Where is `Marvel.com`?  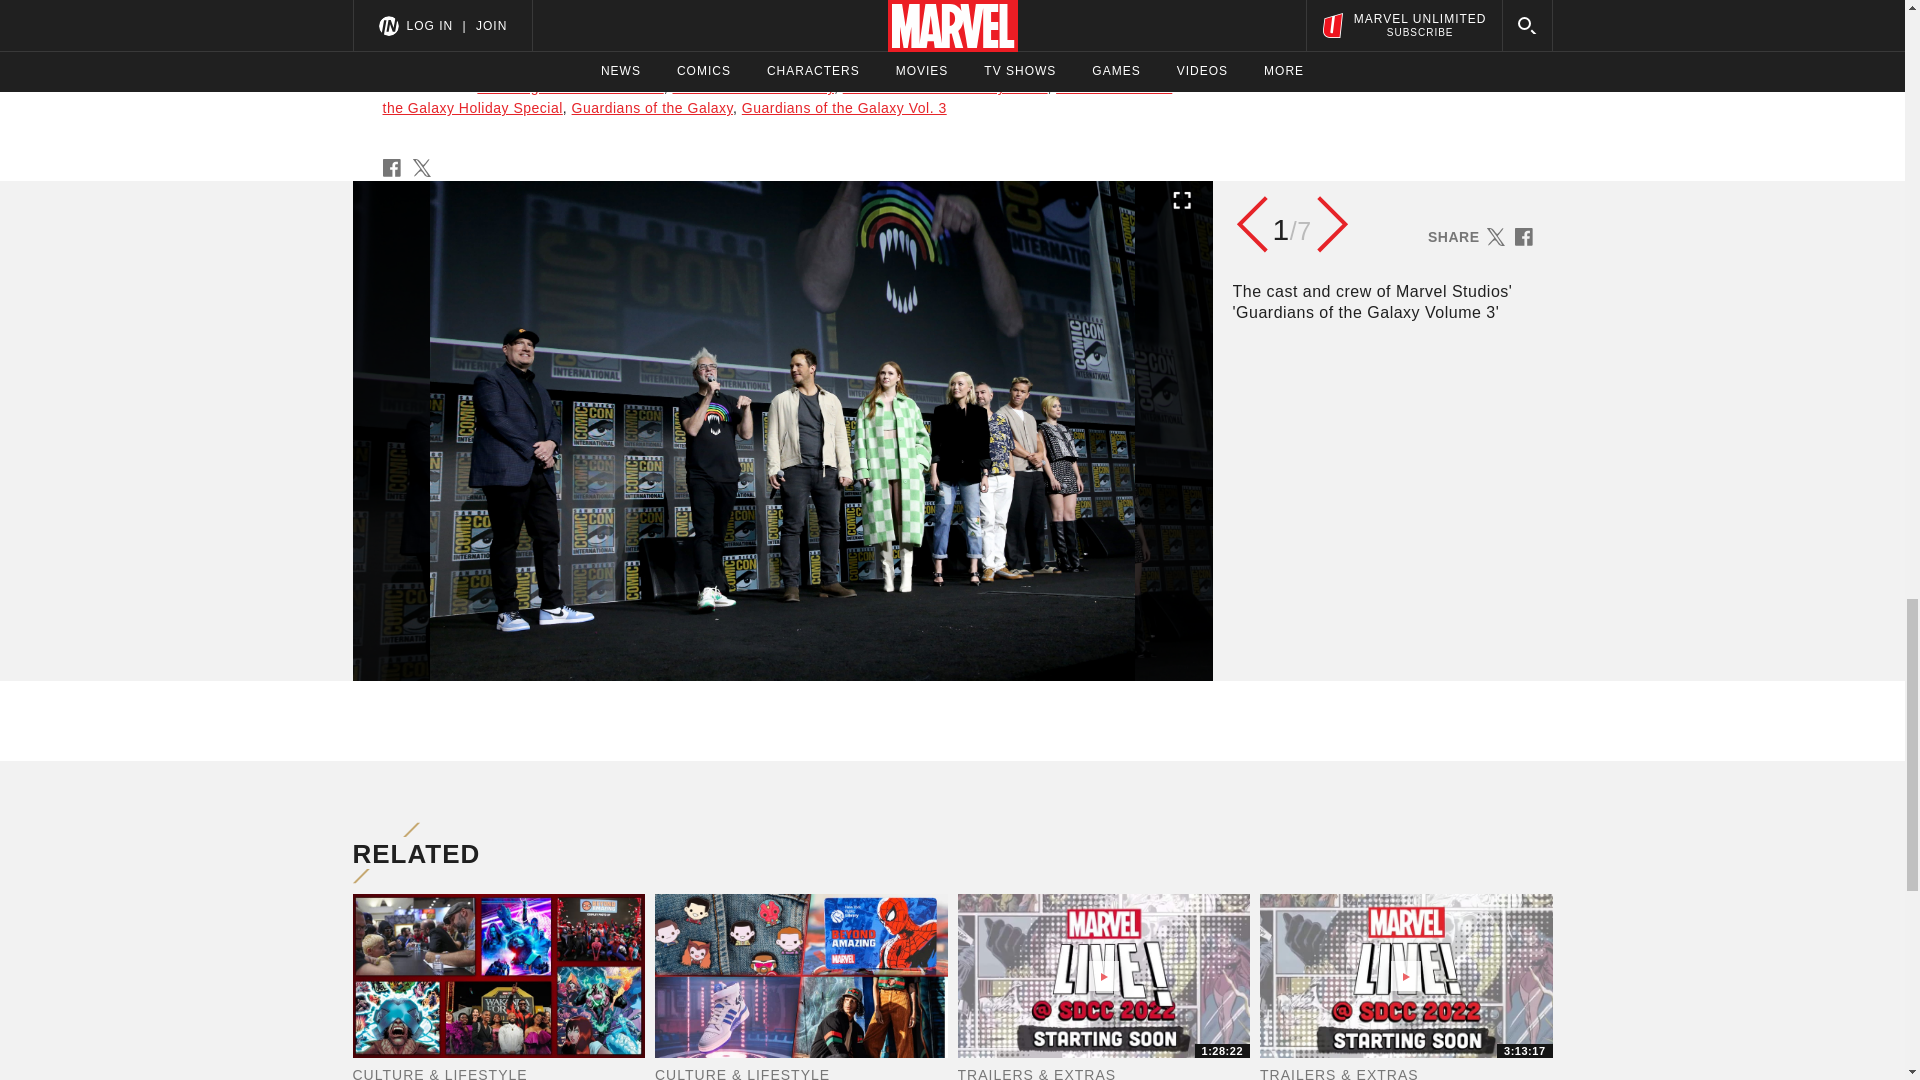
Marvel.com is located at coordinates (692, 26).